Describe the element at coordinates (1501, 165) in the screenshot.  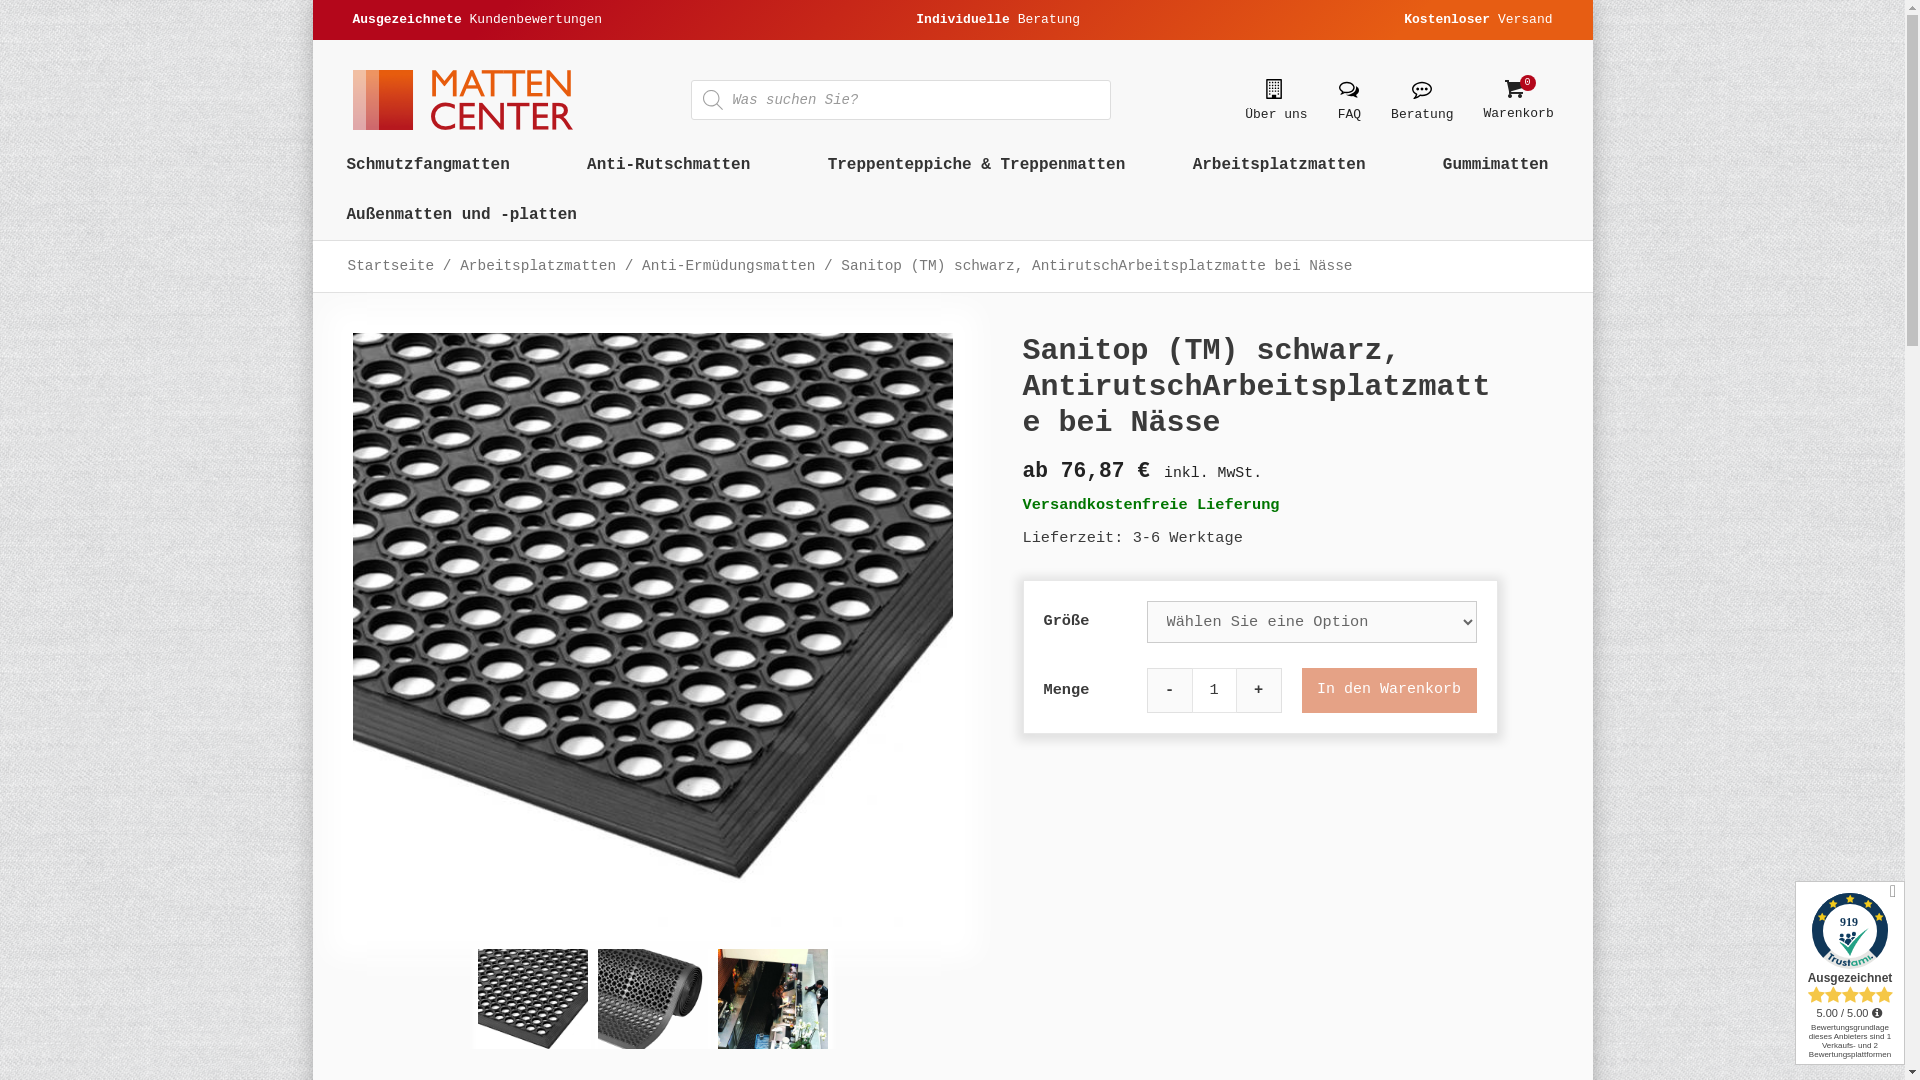
I see `Gummimatten` at that location.